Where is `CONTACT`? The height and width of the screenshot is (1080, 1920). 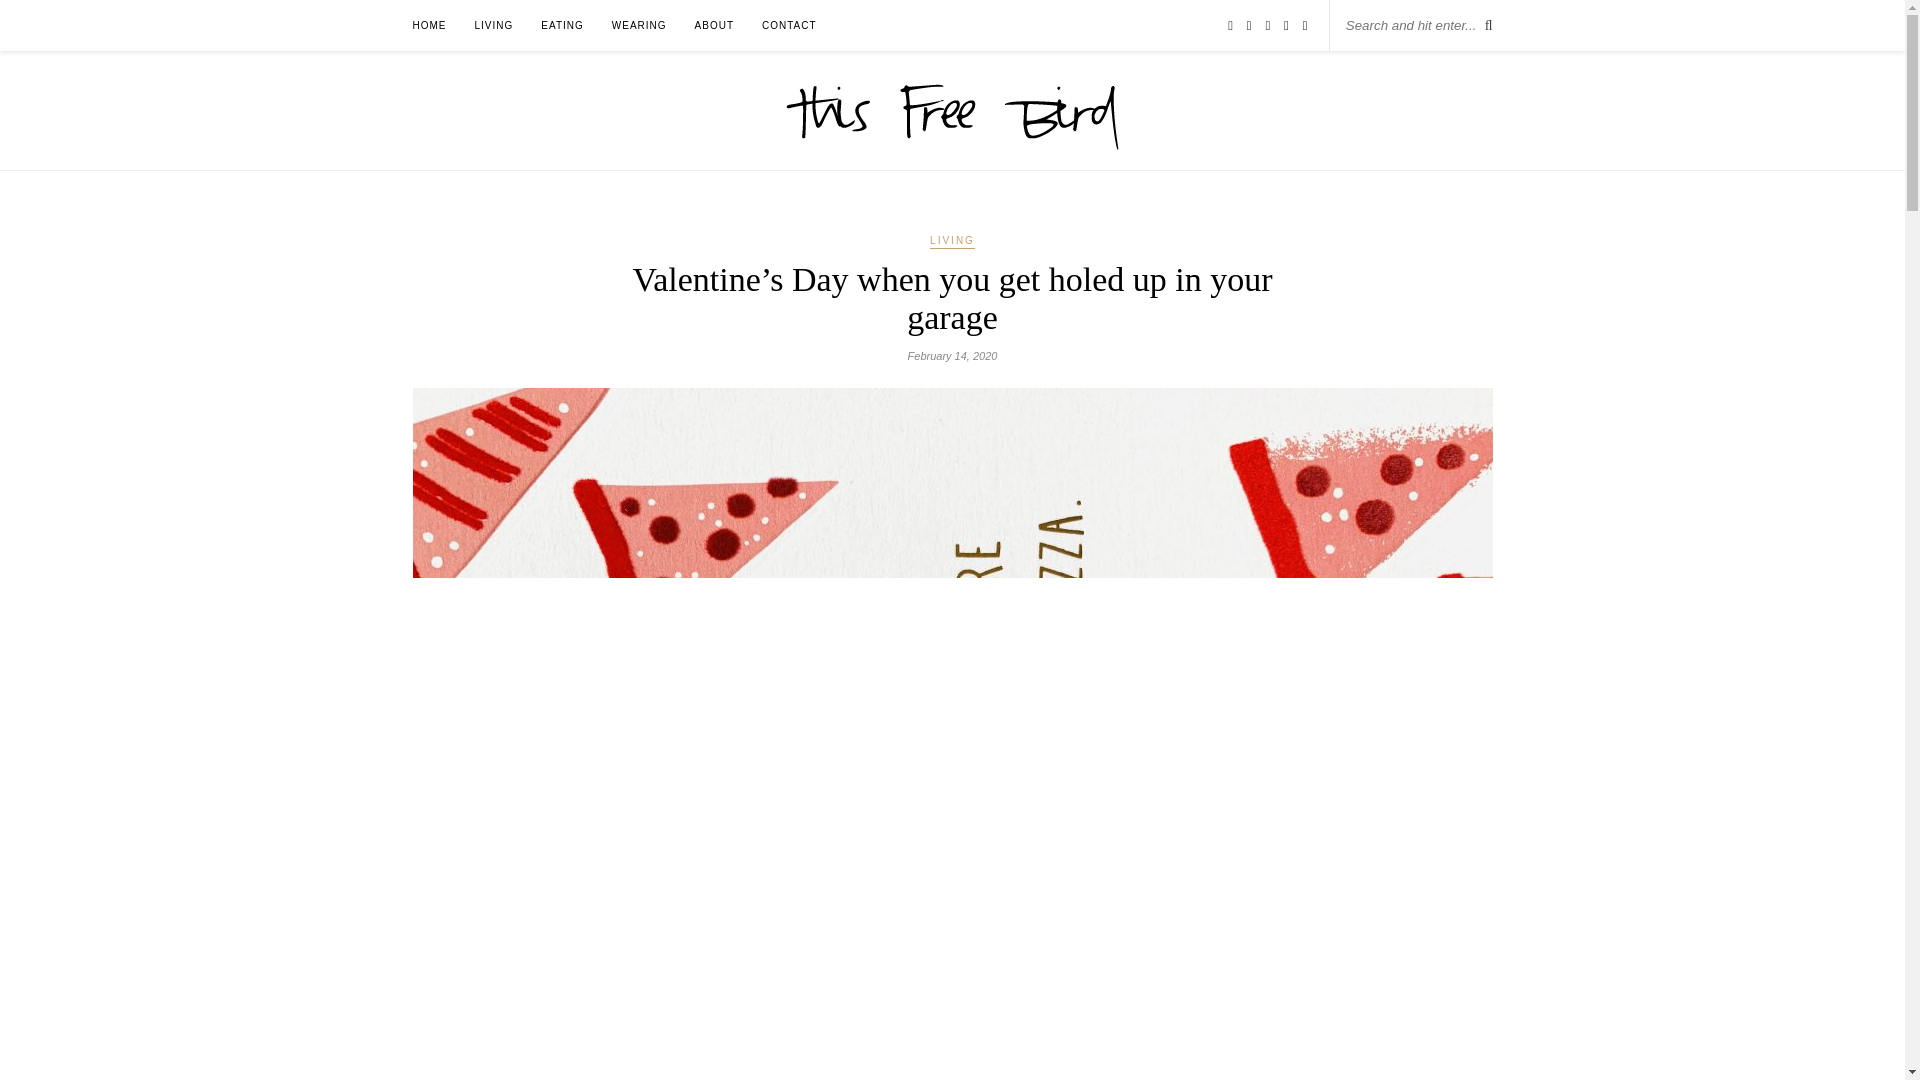 CONTACT is located at coordinates (790, 25).